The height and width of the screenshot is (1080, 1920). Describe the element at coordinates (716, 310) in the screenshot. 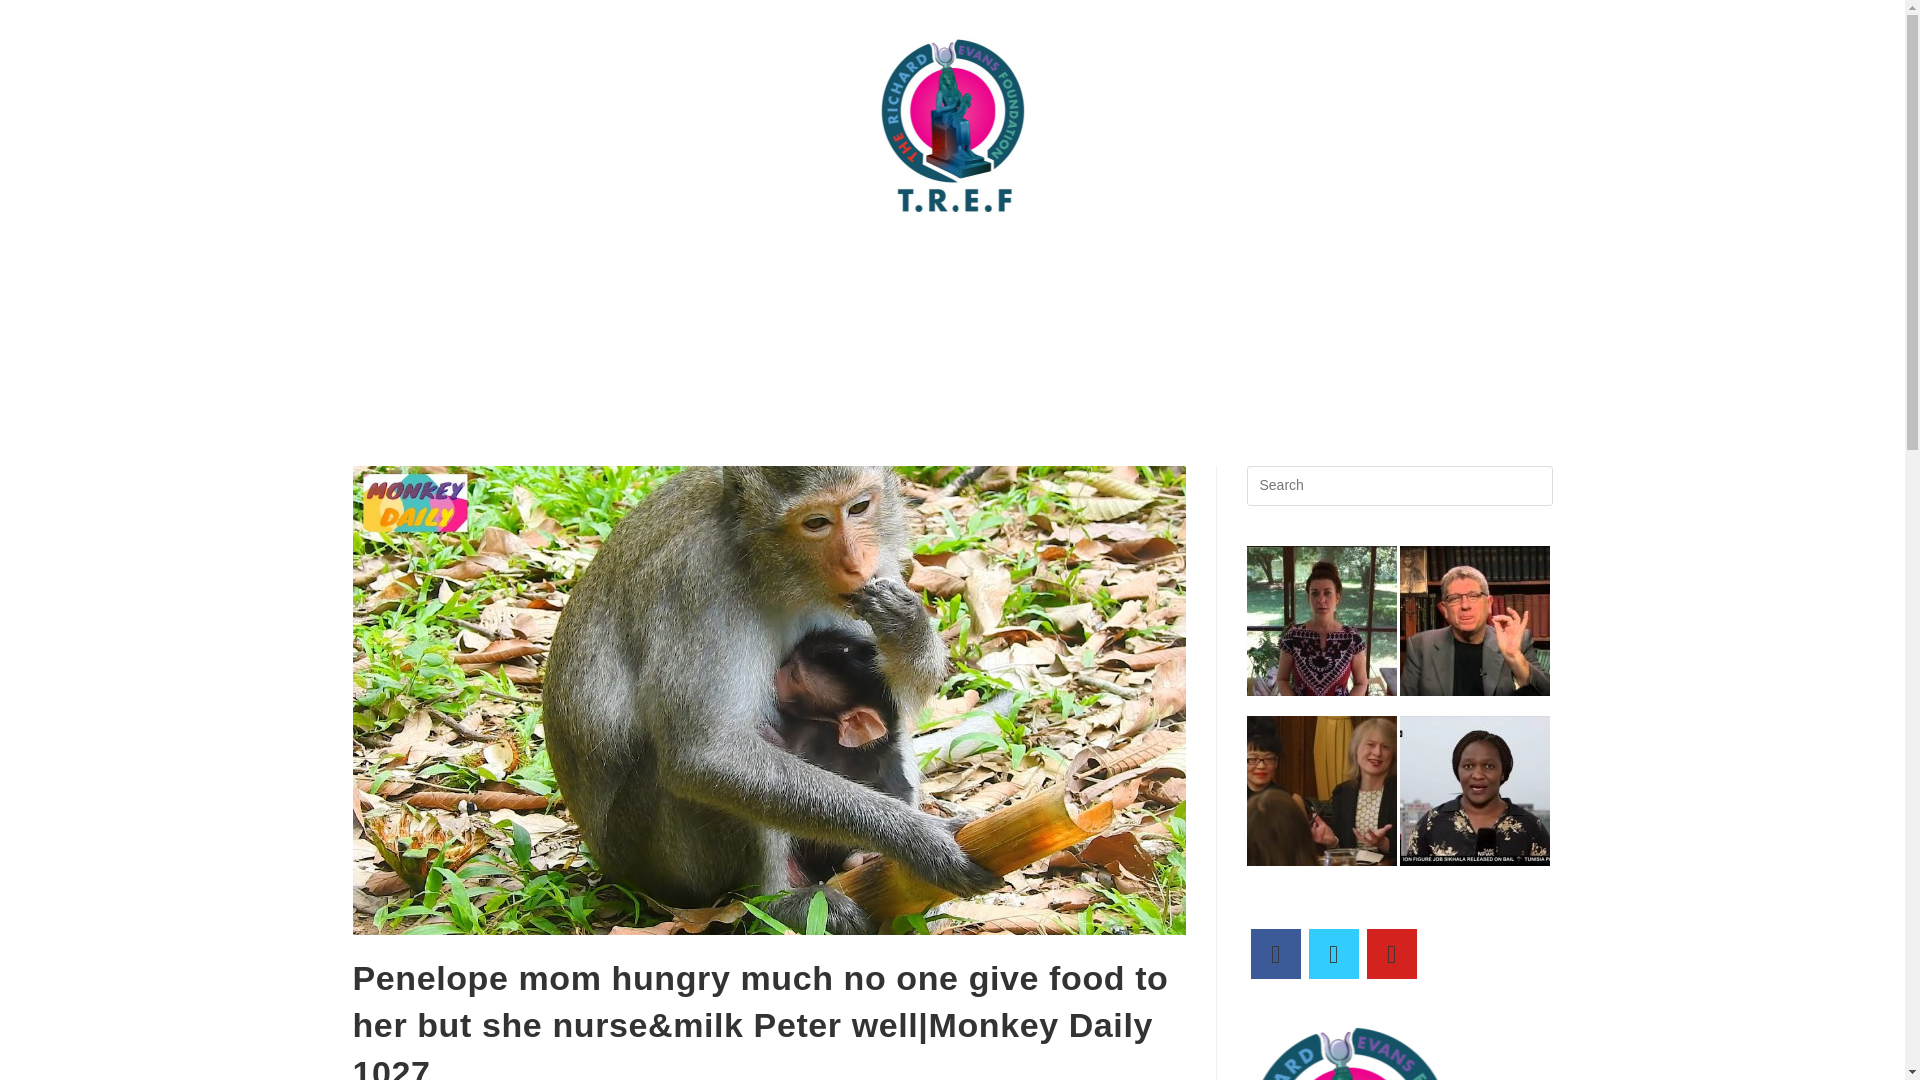

I see `Christian charities` at that location.